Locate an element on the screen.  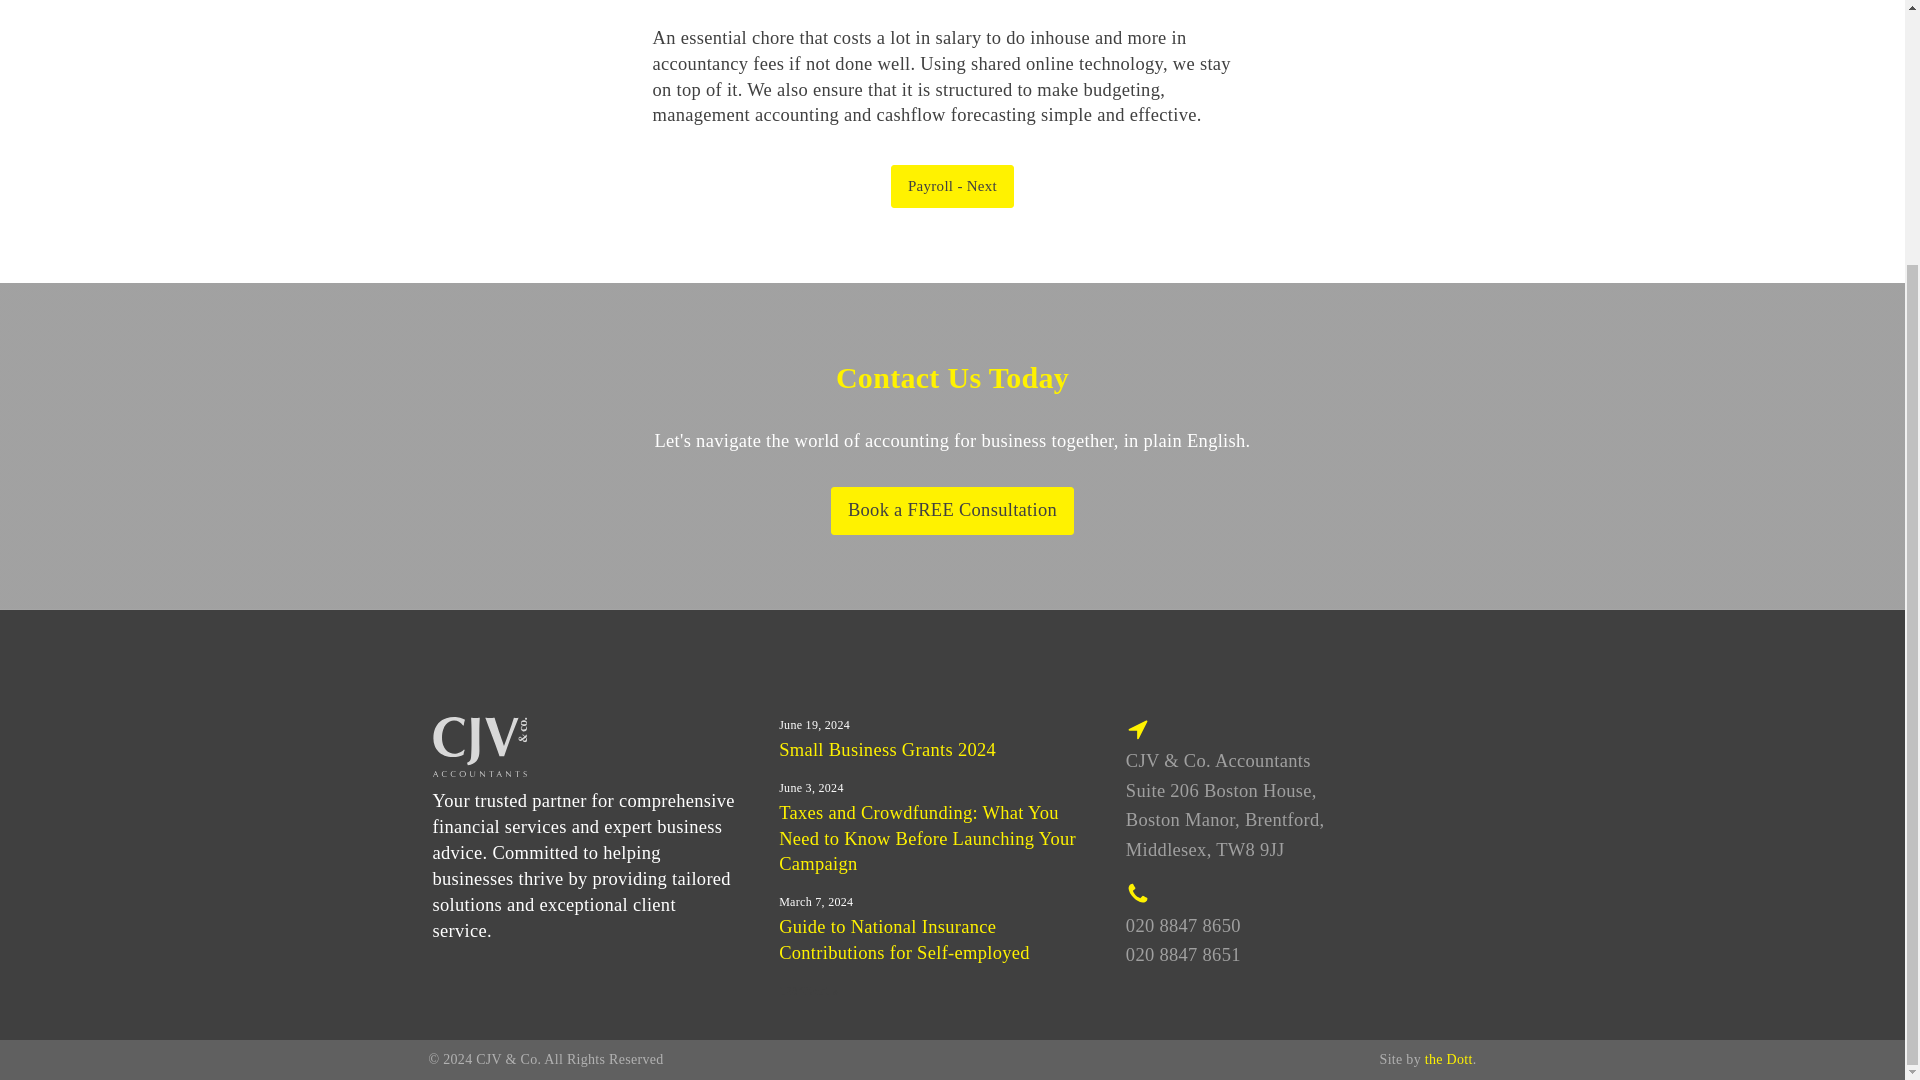
Payroll - Next is located at coordinates (952, 186).